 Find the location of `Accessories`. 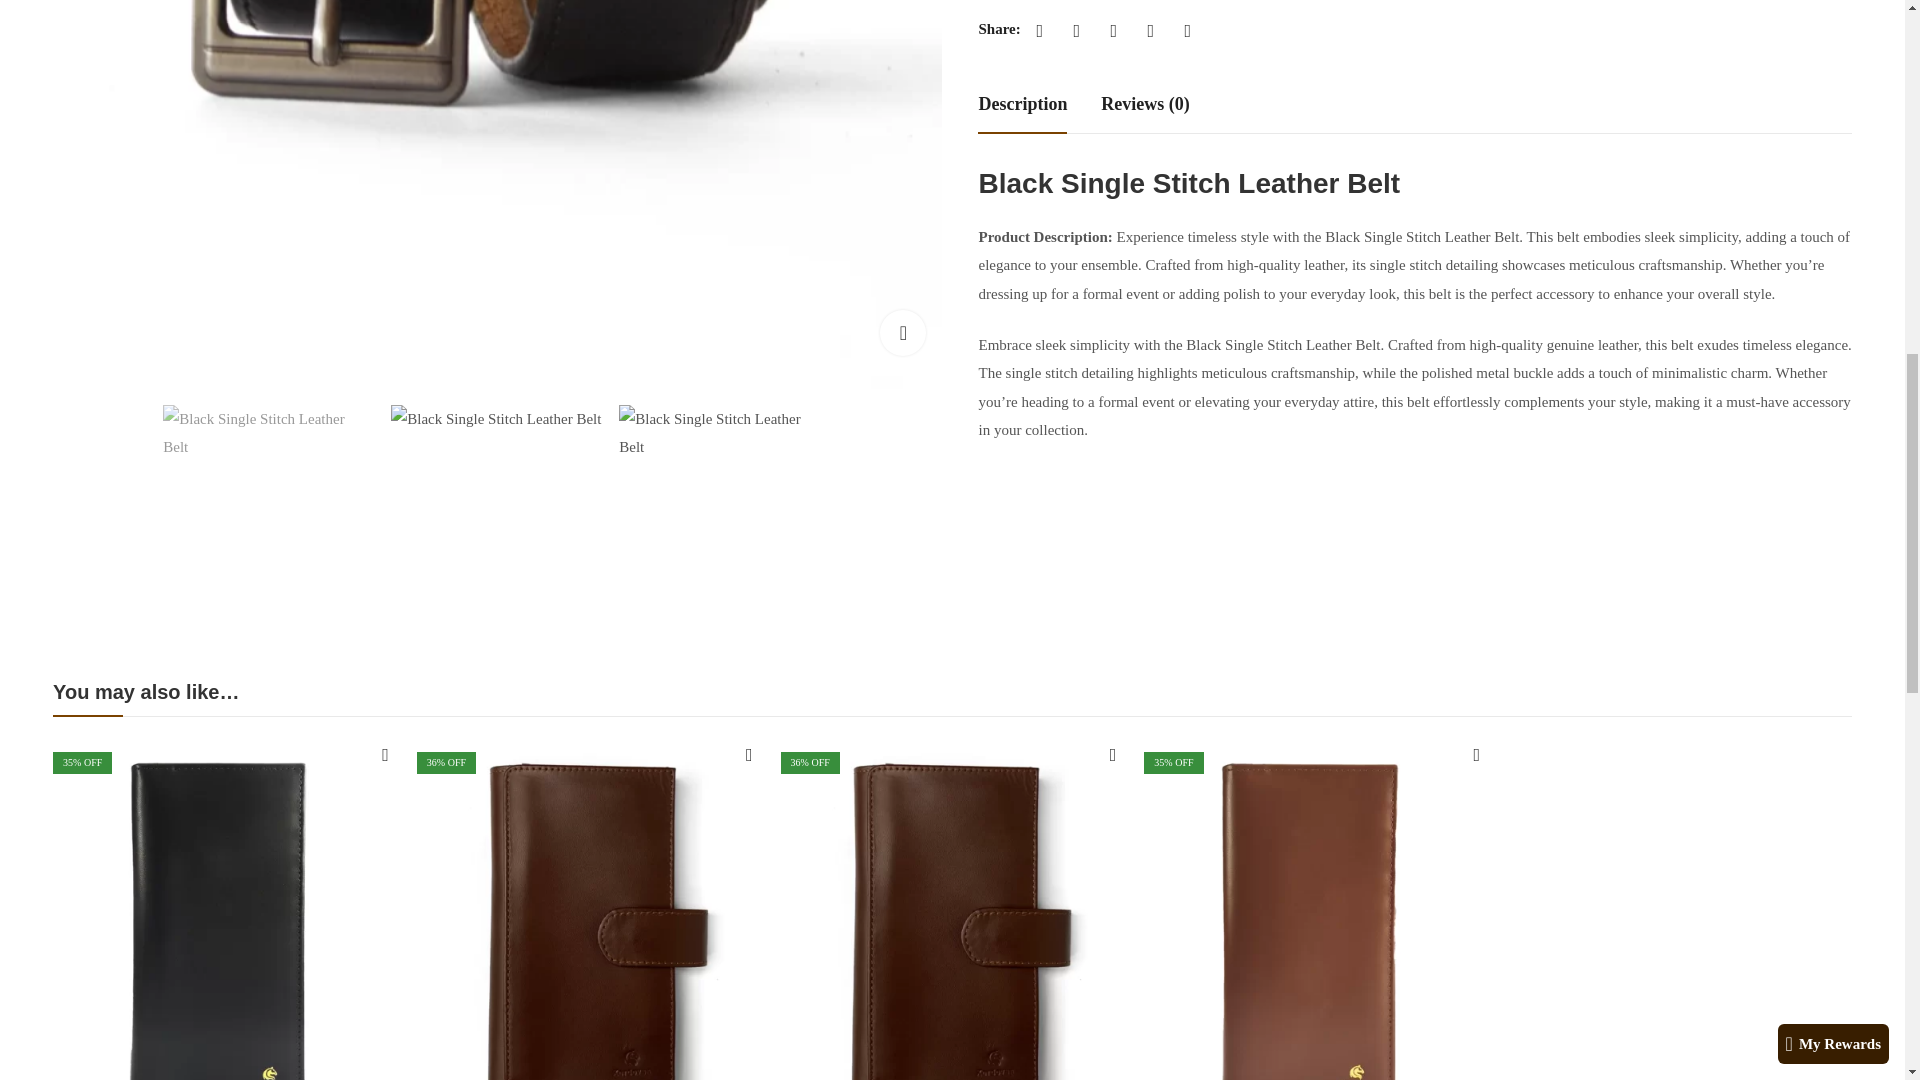

Accessories is located at coordinates (1054, 2).